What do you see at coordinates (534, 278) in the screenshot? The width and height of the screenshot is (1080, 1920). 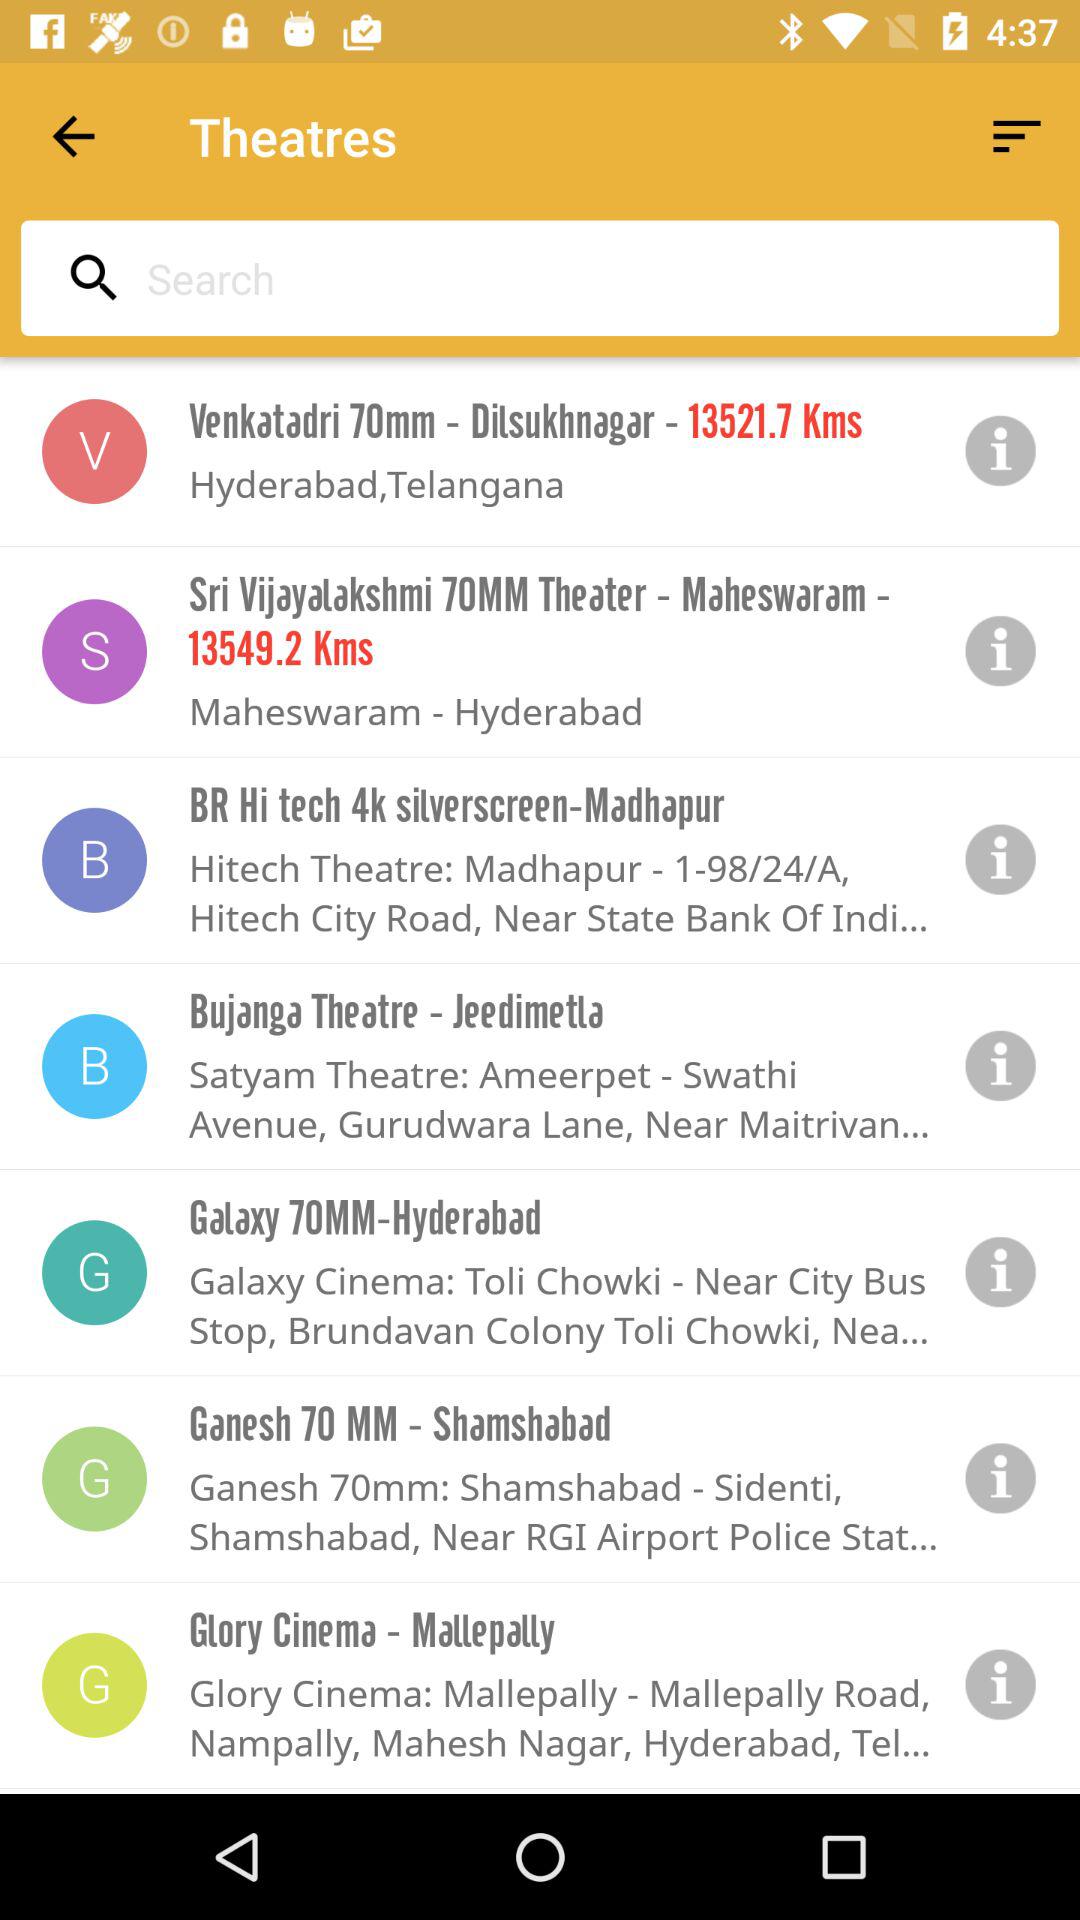 I see `search bar` at bounding box center [534, 278].